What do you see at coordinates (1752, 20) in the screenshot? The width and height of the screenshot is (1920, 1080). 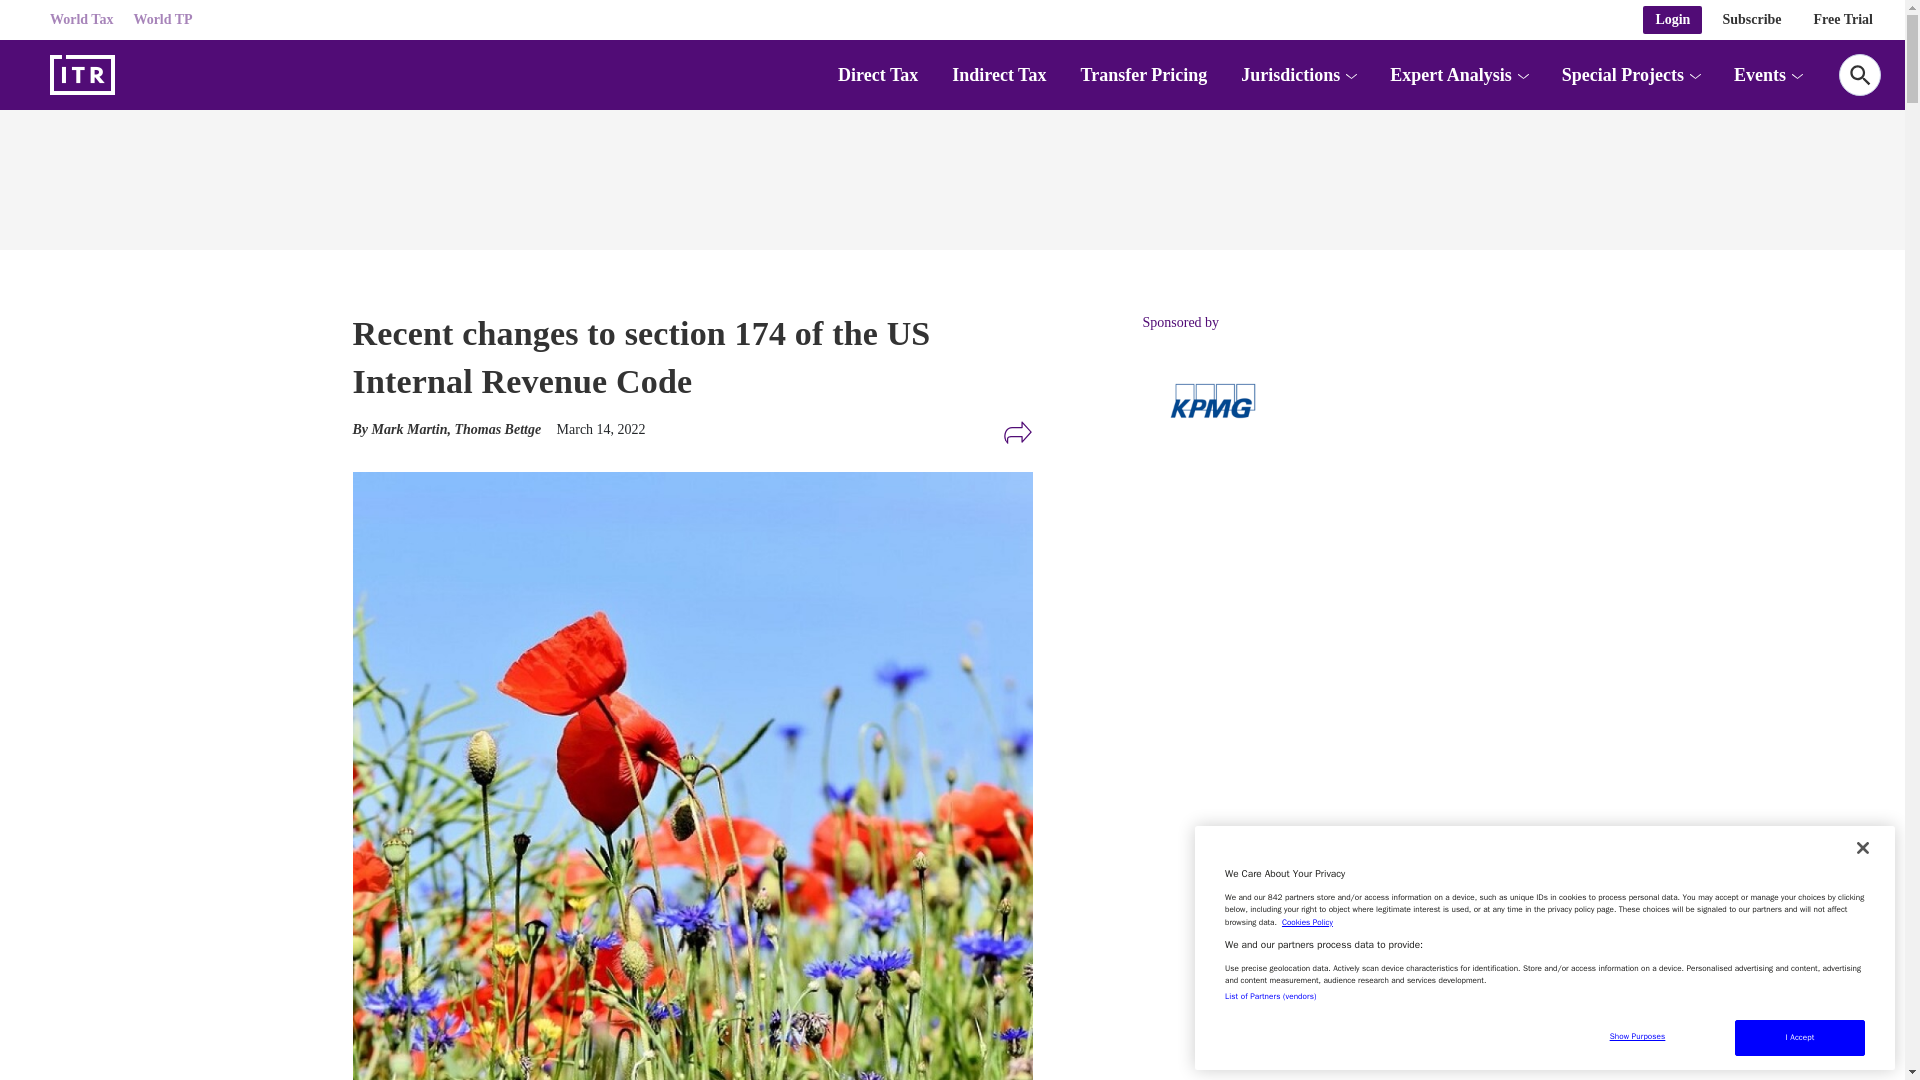 I see `Subscribe` at bounding box center [1752, 20].